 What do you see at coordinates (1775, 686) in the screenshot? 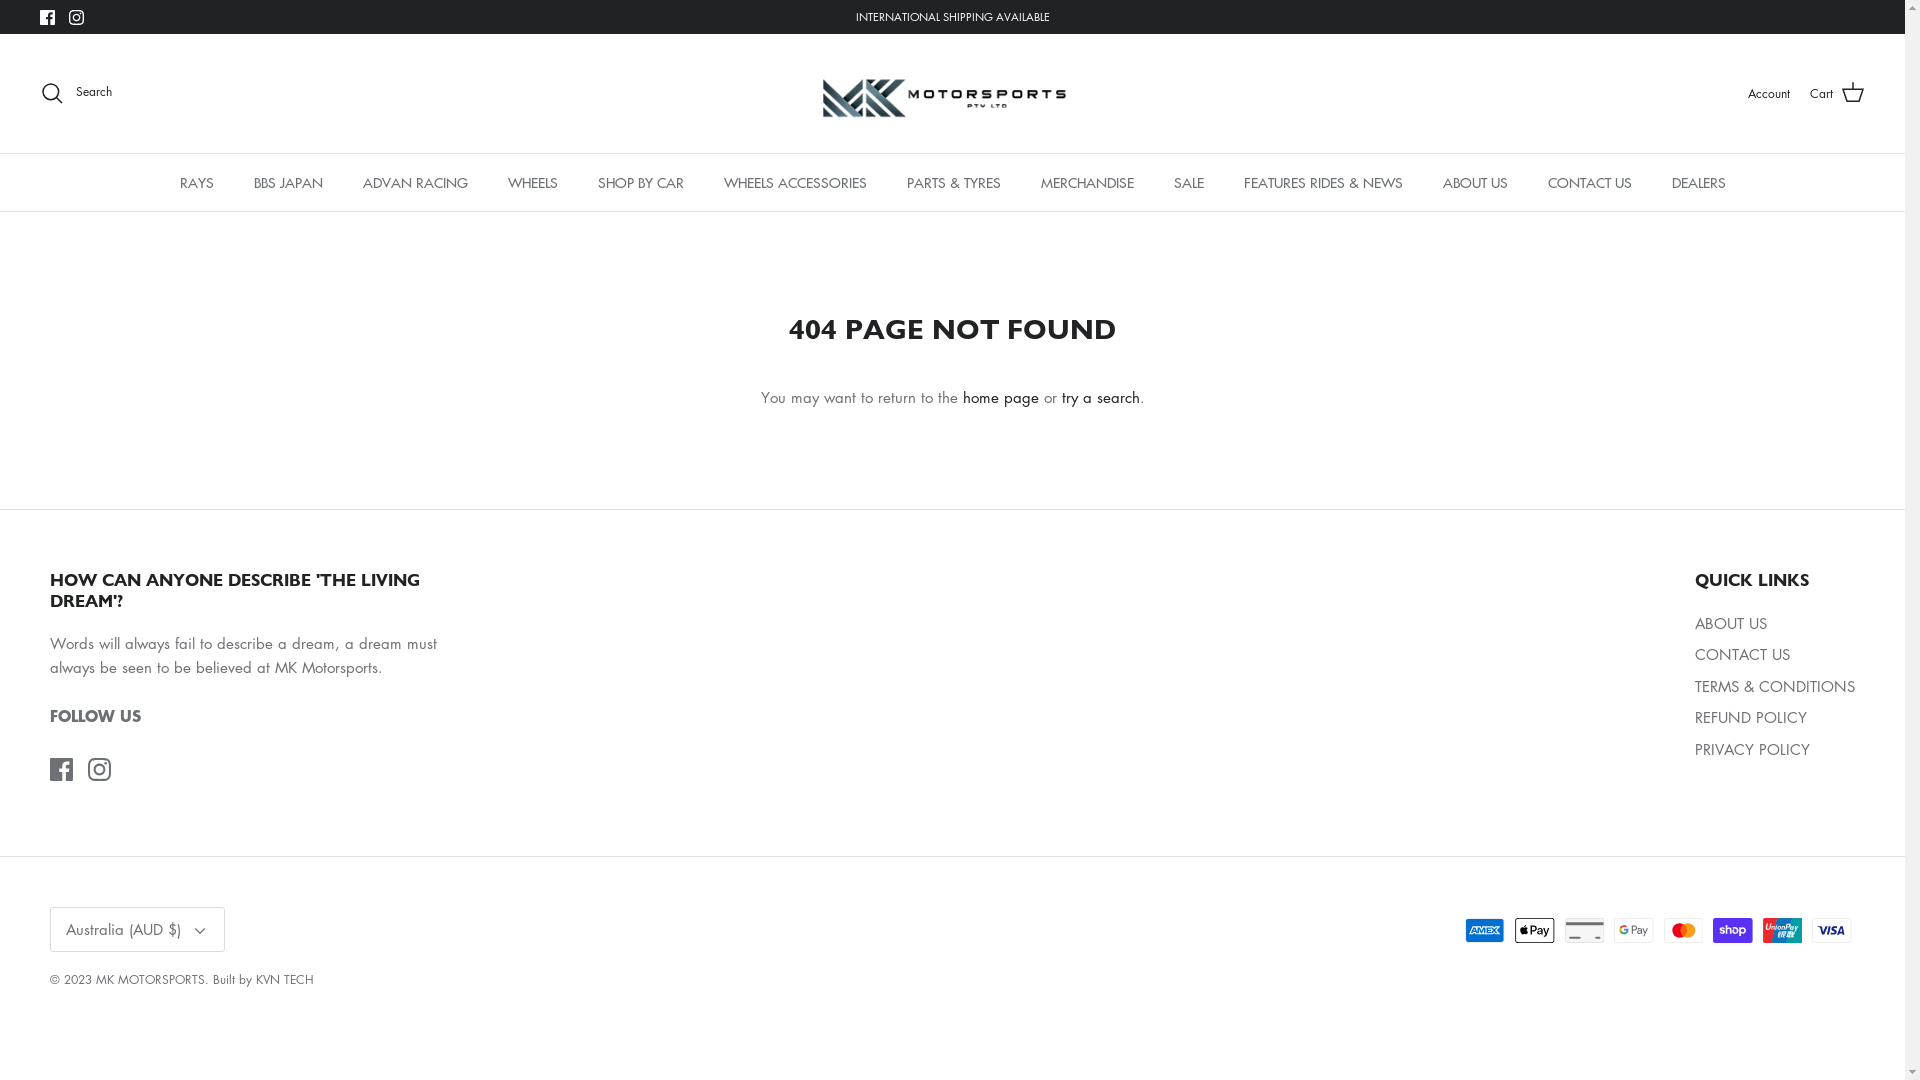
I see `TERMS & CONDITIONS` at bounding box center [1775, 686].